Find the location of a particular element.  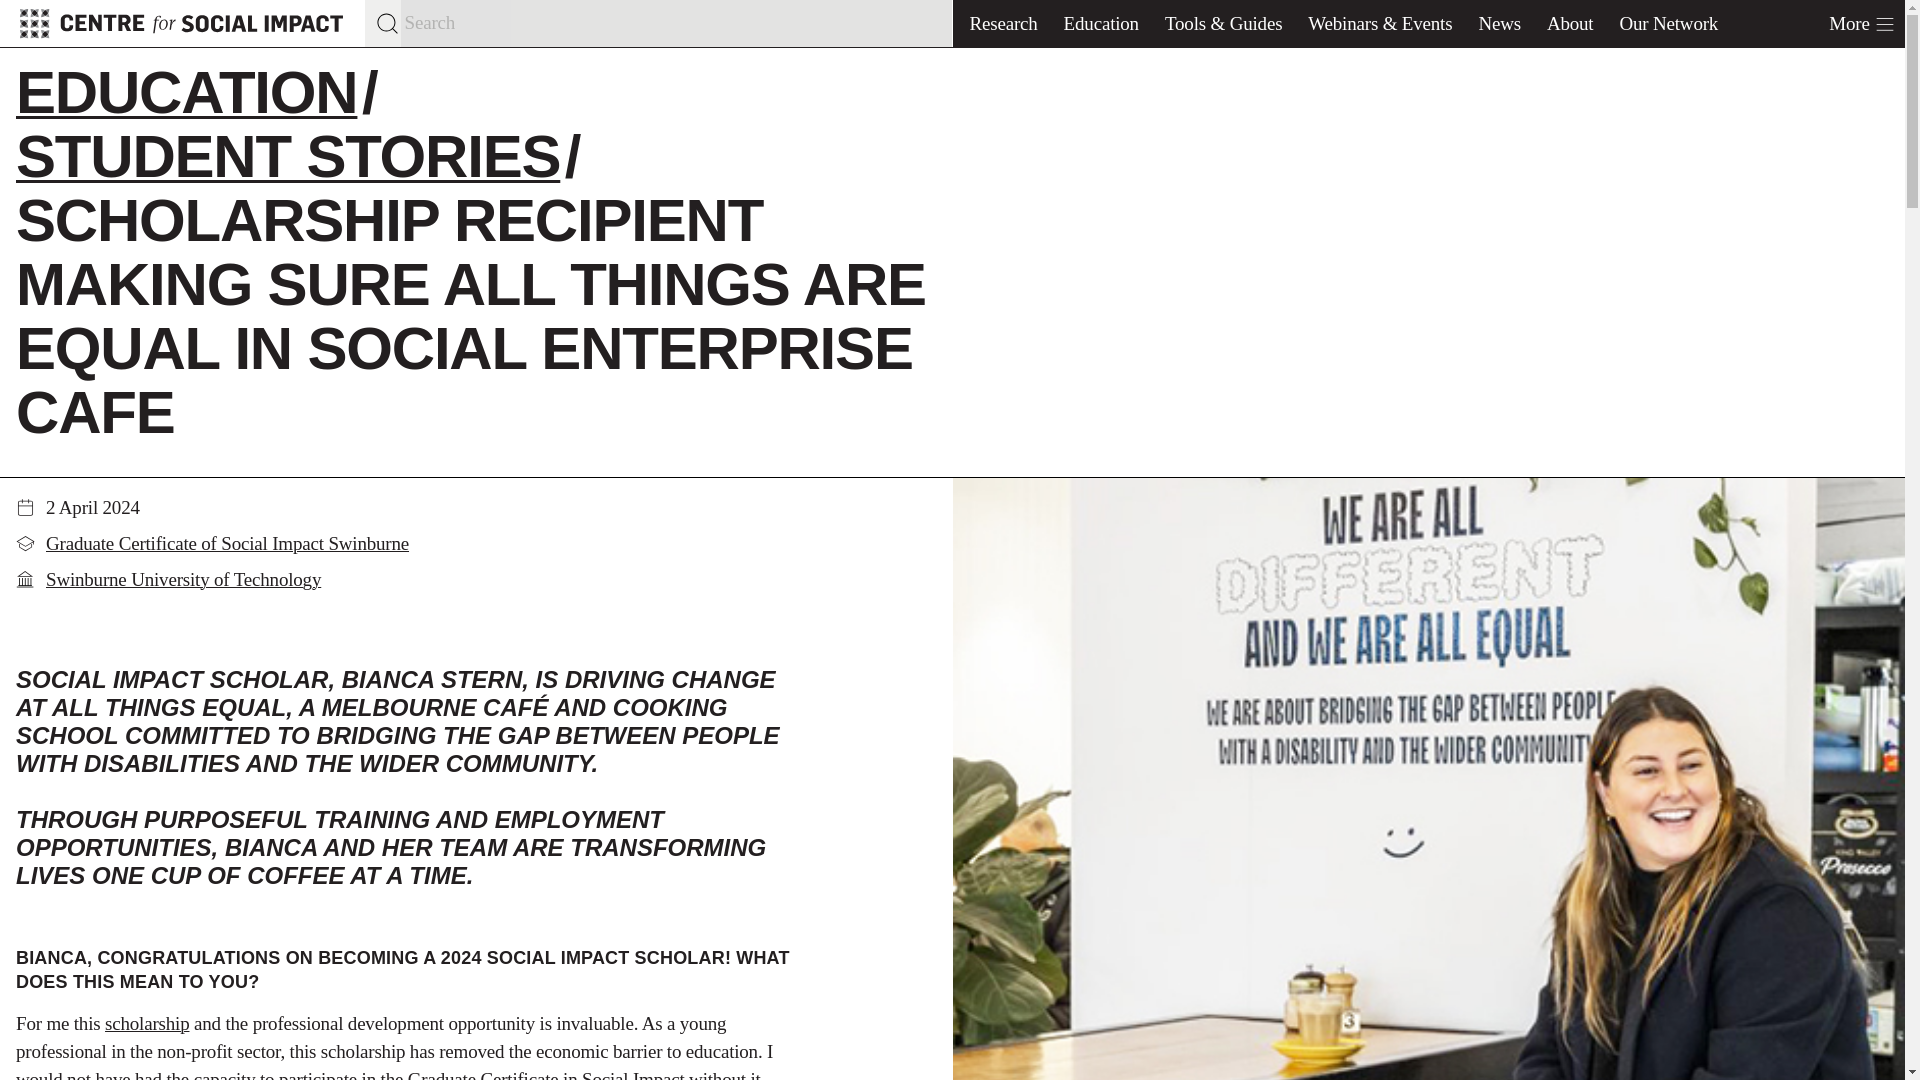

Go to Student stories is located at coordinates (288, 156).